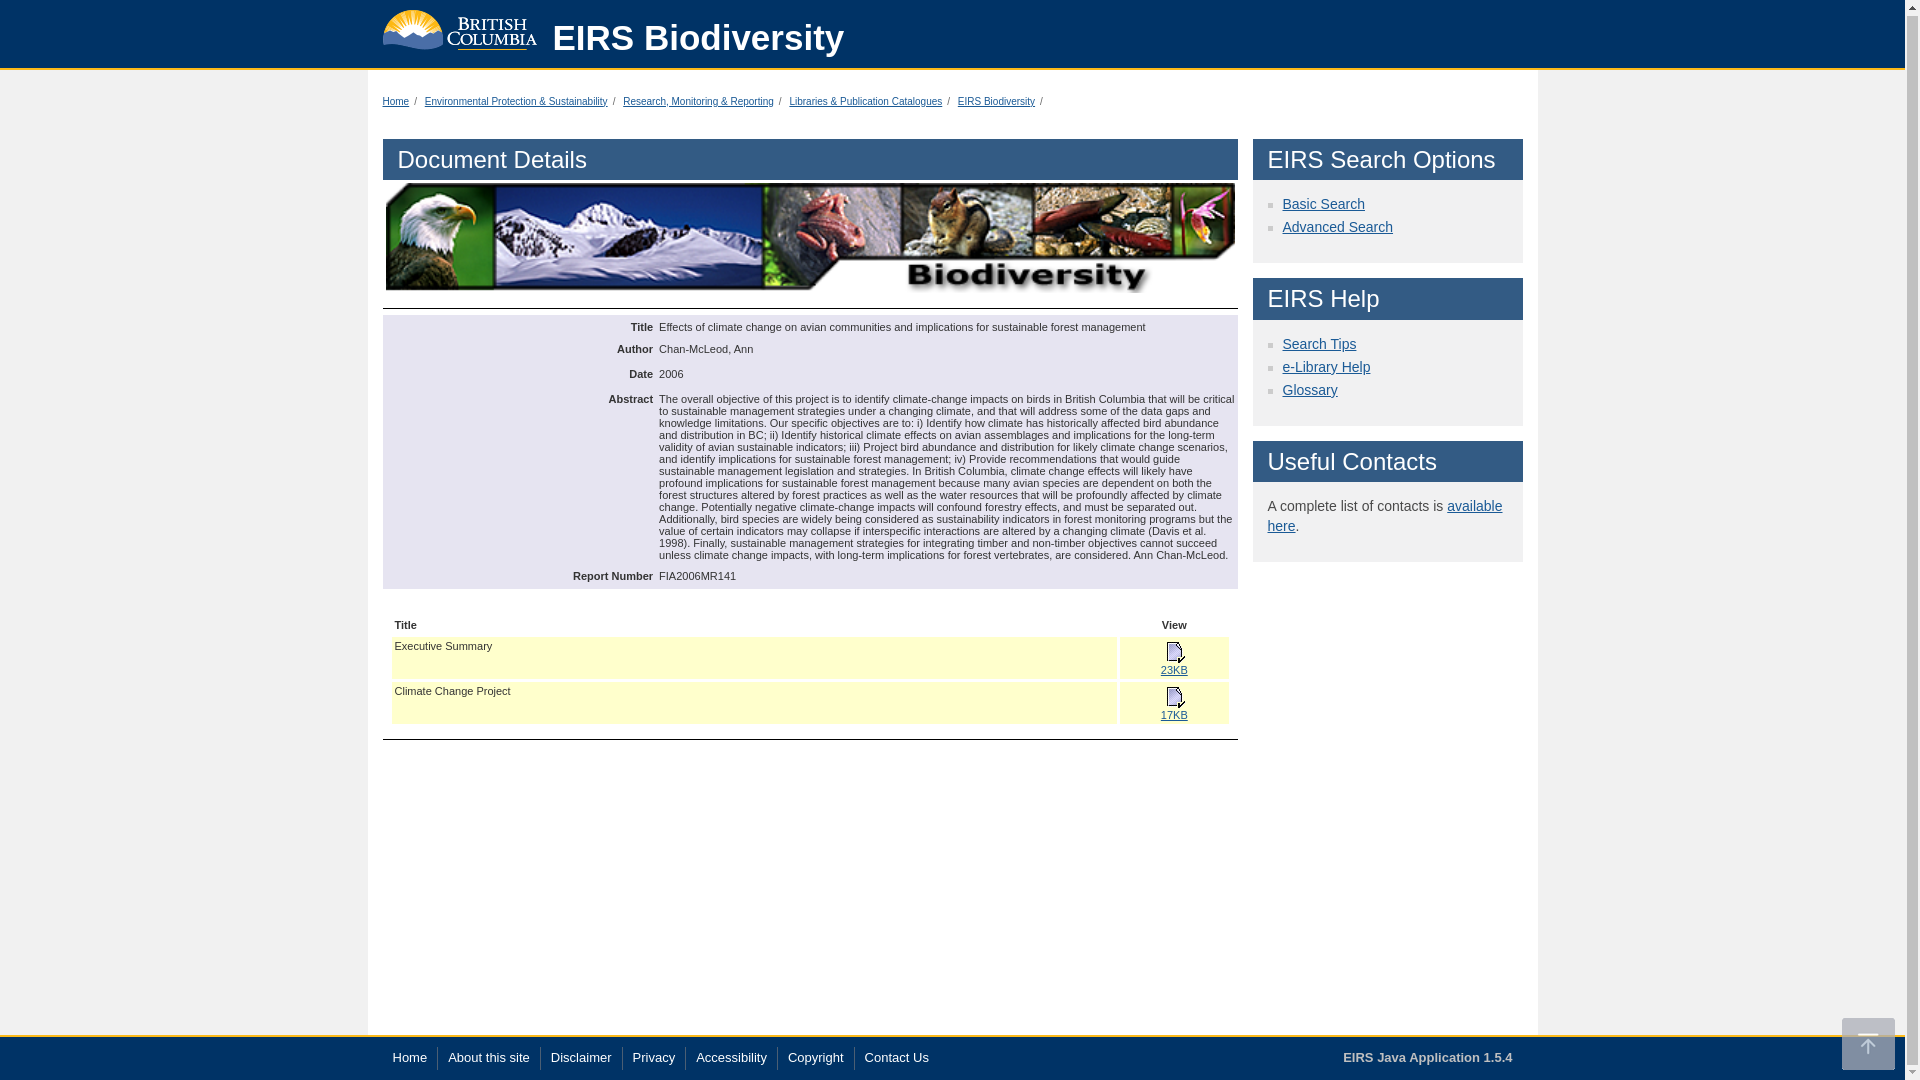 The image size is (1920, 1080). Describe the element at coordinates (1385, 515) in the screenshot. I see `available here` at that location.